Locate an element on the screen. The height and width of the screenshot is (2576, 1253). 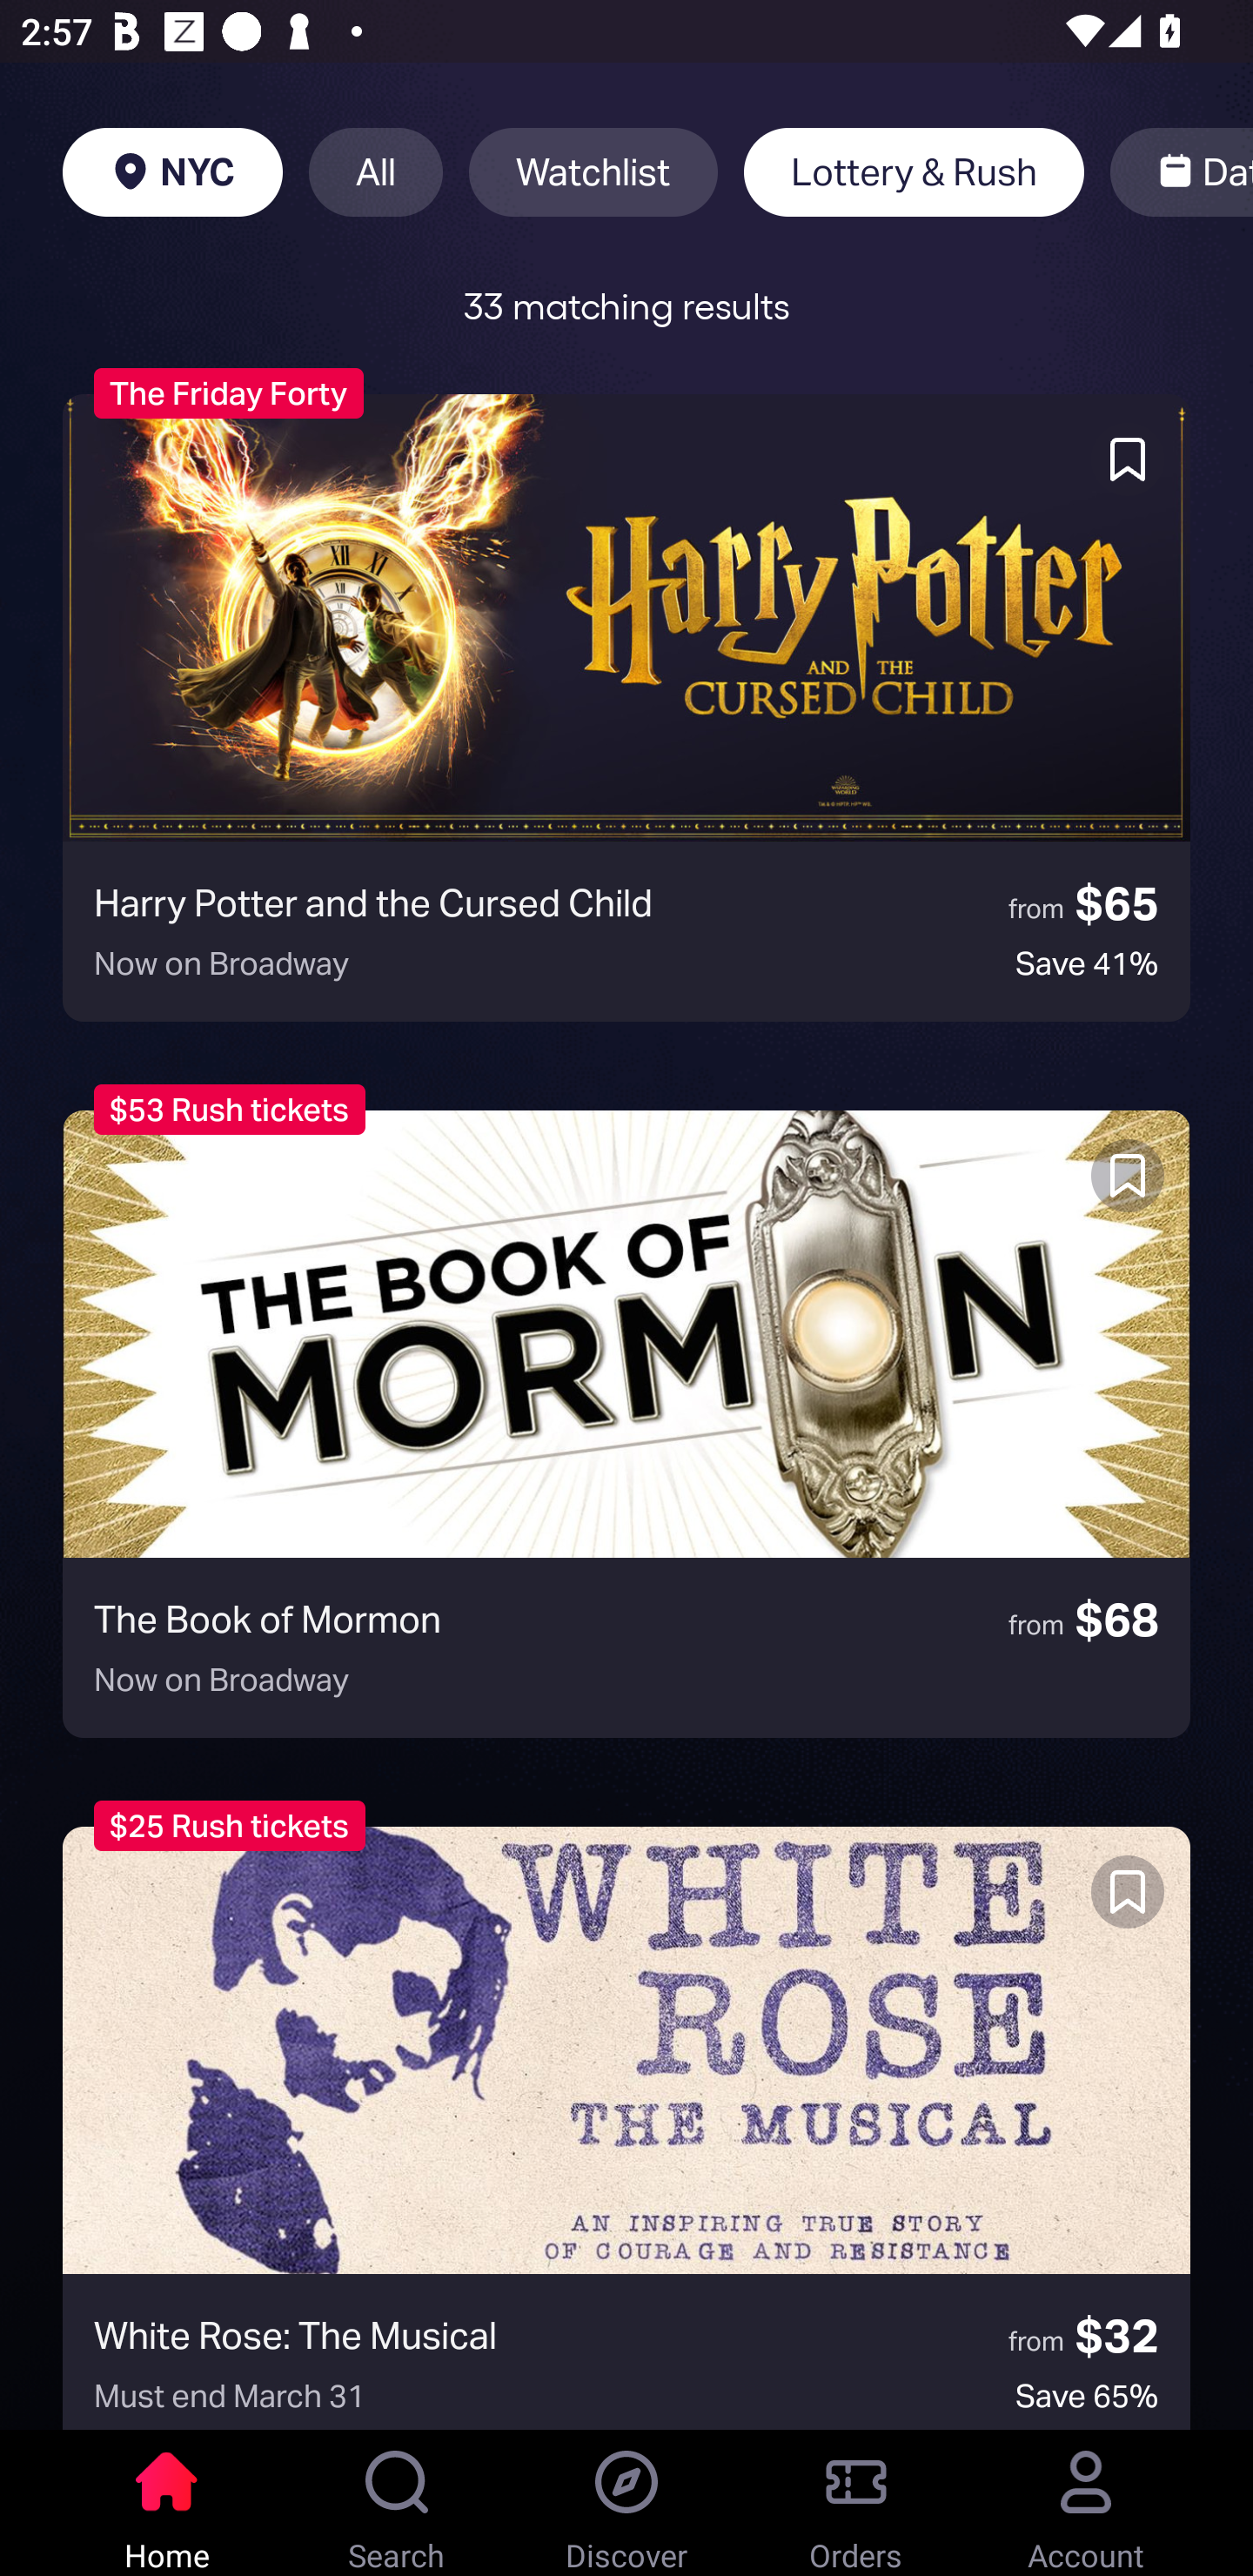
Orders is located at coordinates (856, 2503).